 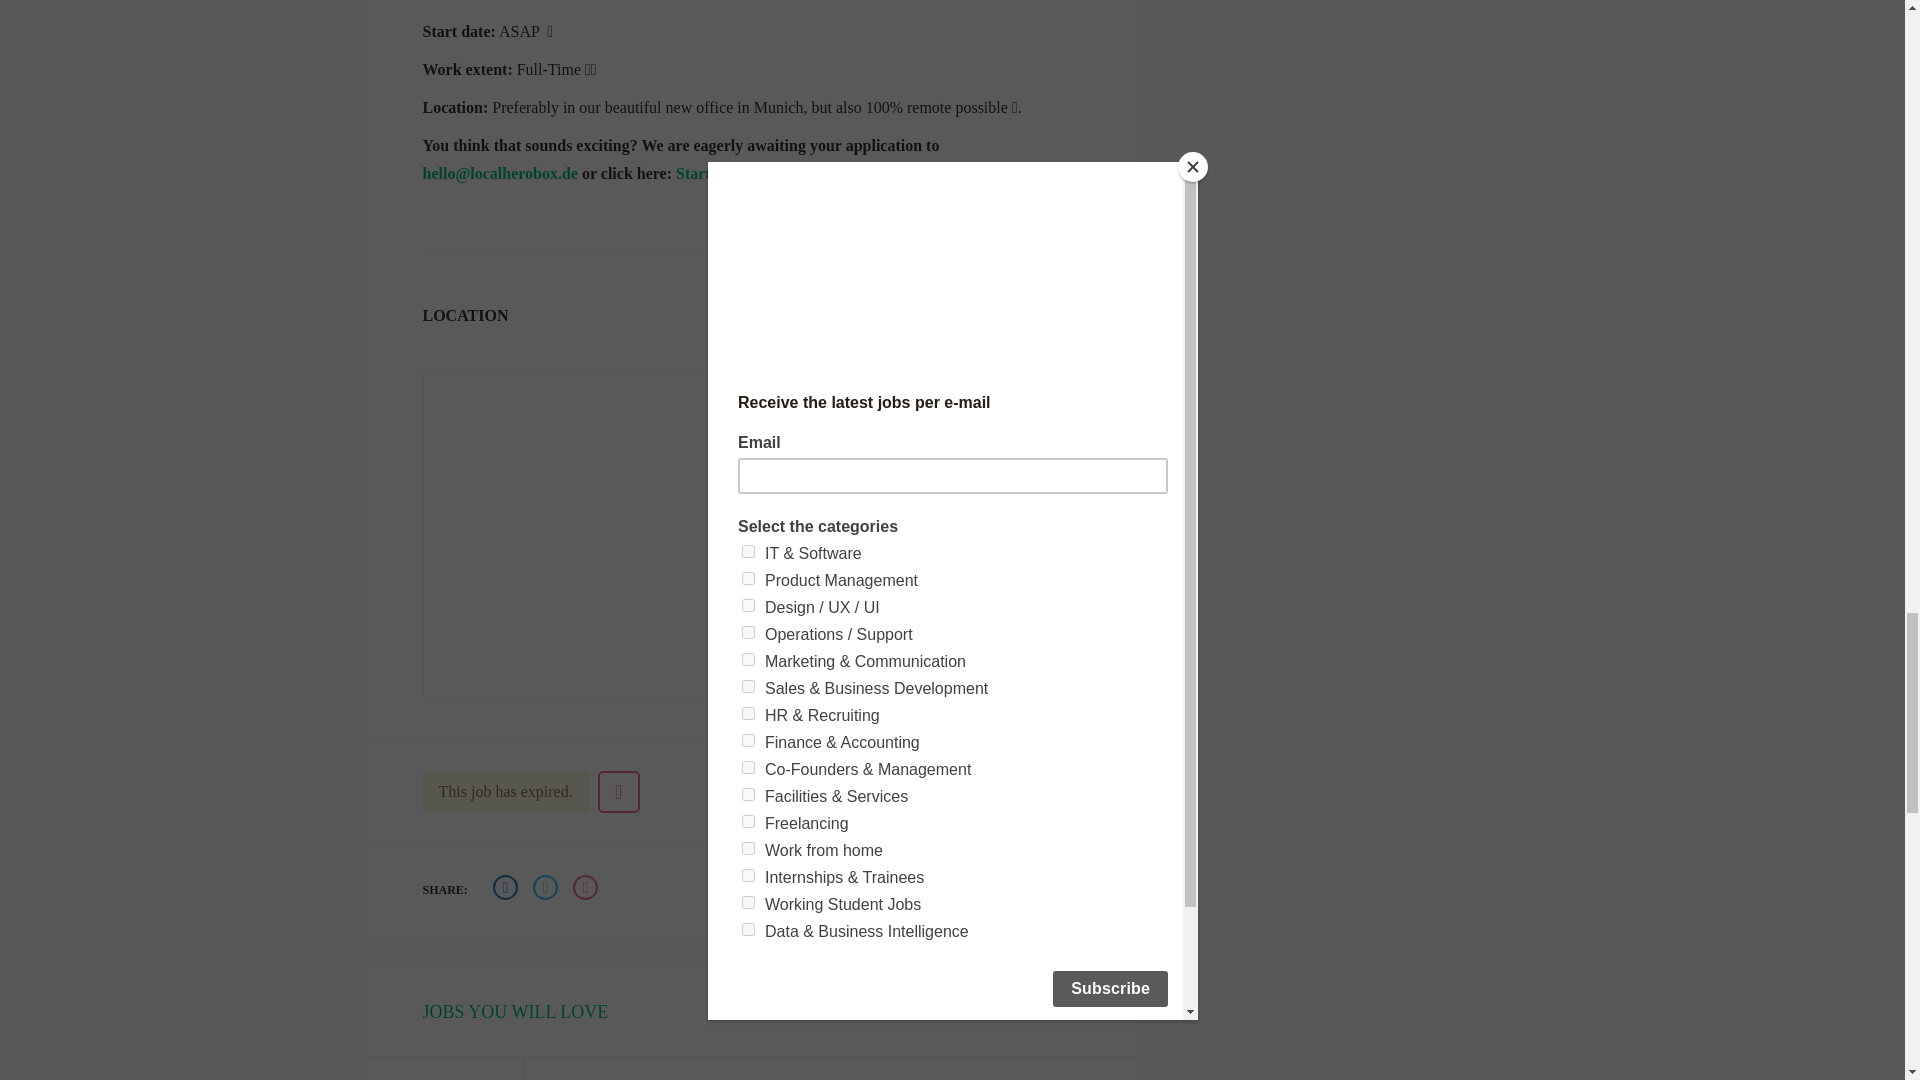 What do you see at coordinates (587, 890) in the screenshot?
I see `Share on Linkedin` at bounding box center [587, 890].